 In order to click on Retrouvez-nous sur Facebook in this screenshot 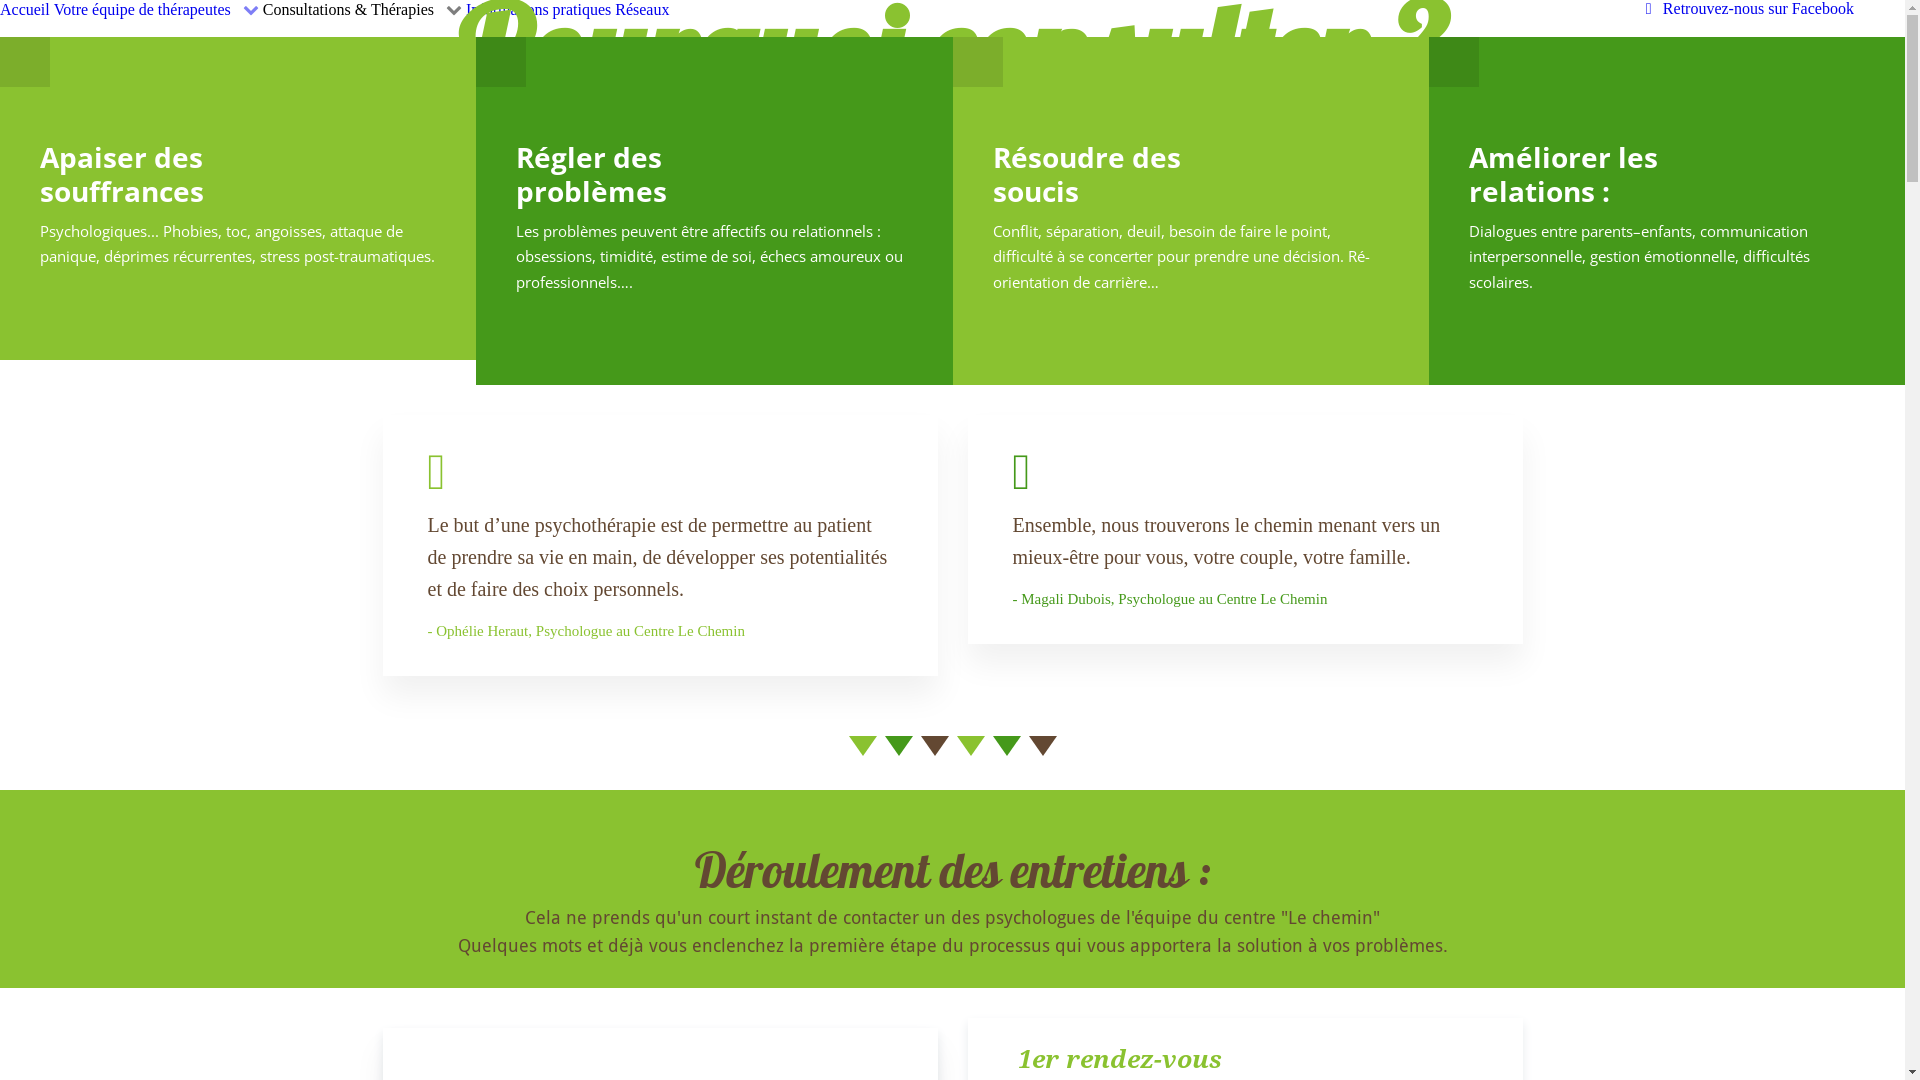, I will do `click(1746, 8)`.